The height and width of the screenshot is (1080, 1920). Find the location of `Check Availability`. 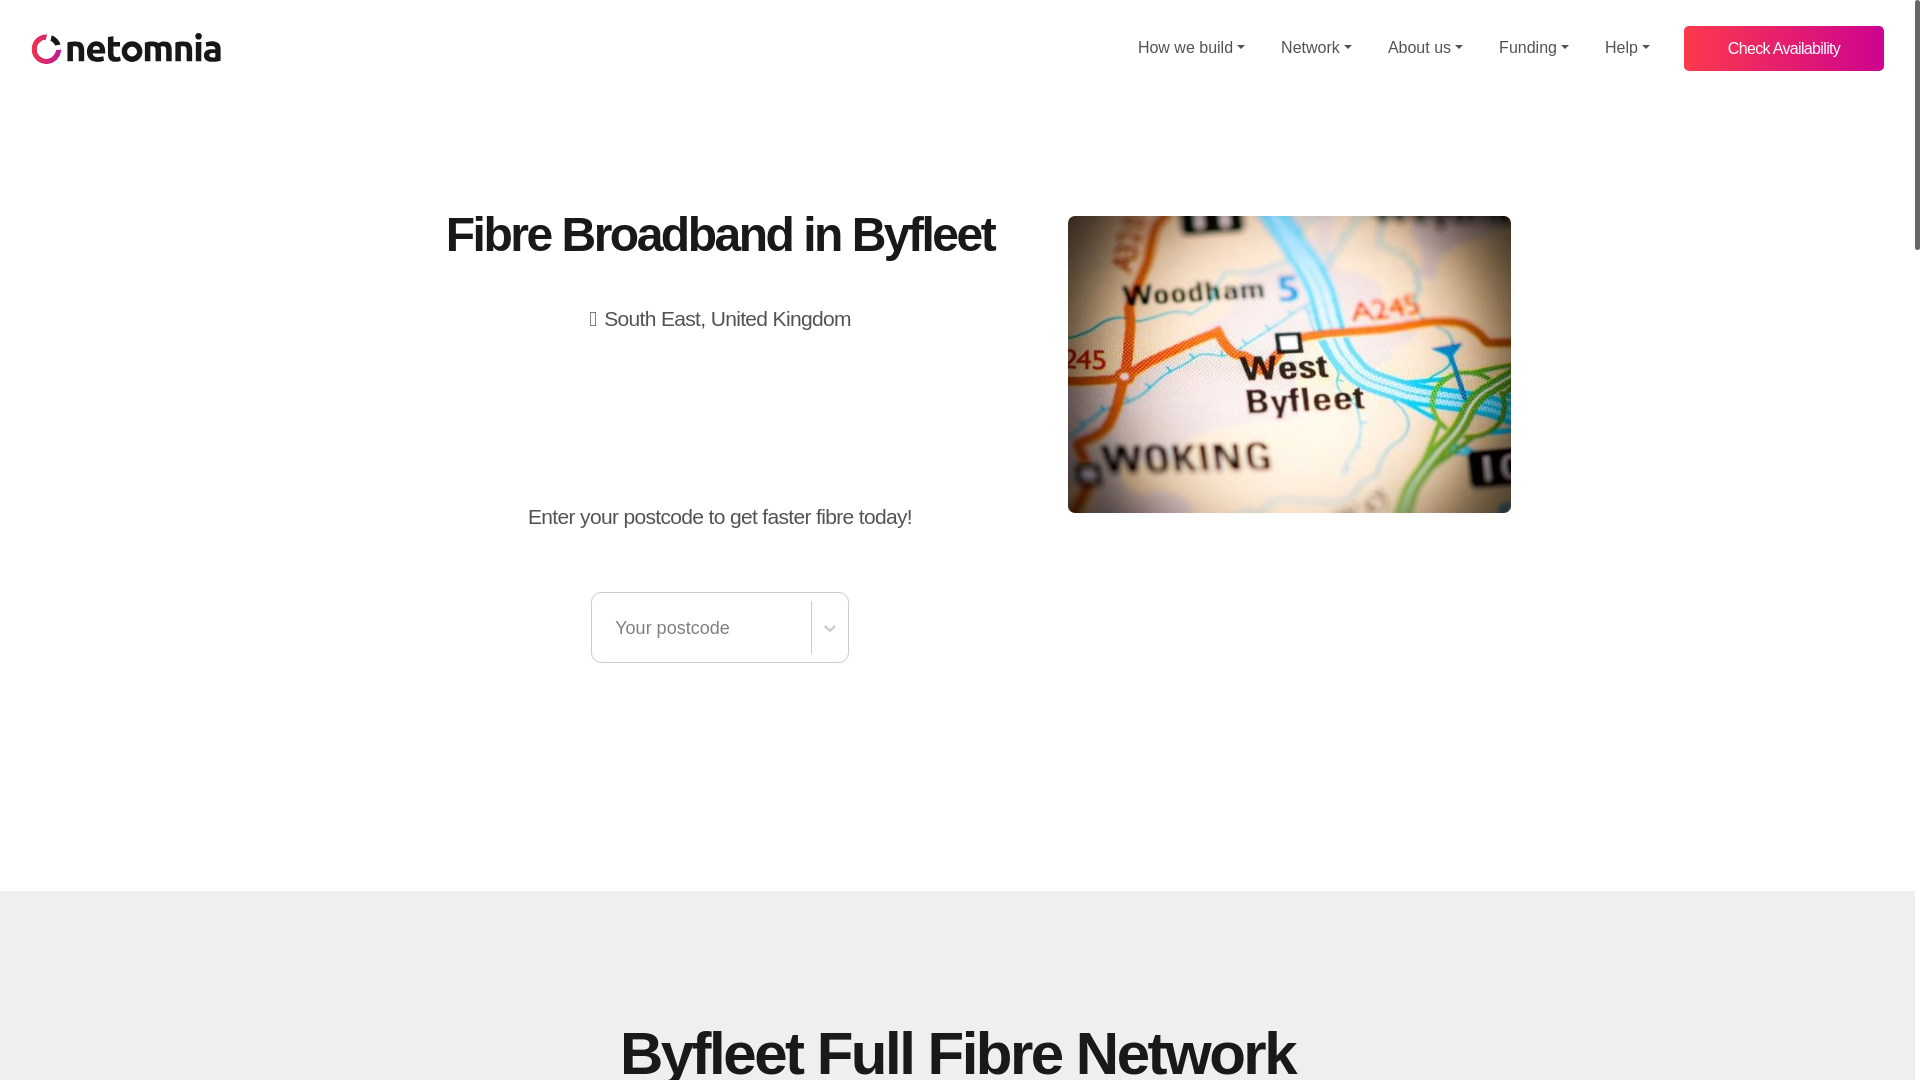

Check Availability is located at coordinates (1783, 48).